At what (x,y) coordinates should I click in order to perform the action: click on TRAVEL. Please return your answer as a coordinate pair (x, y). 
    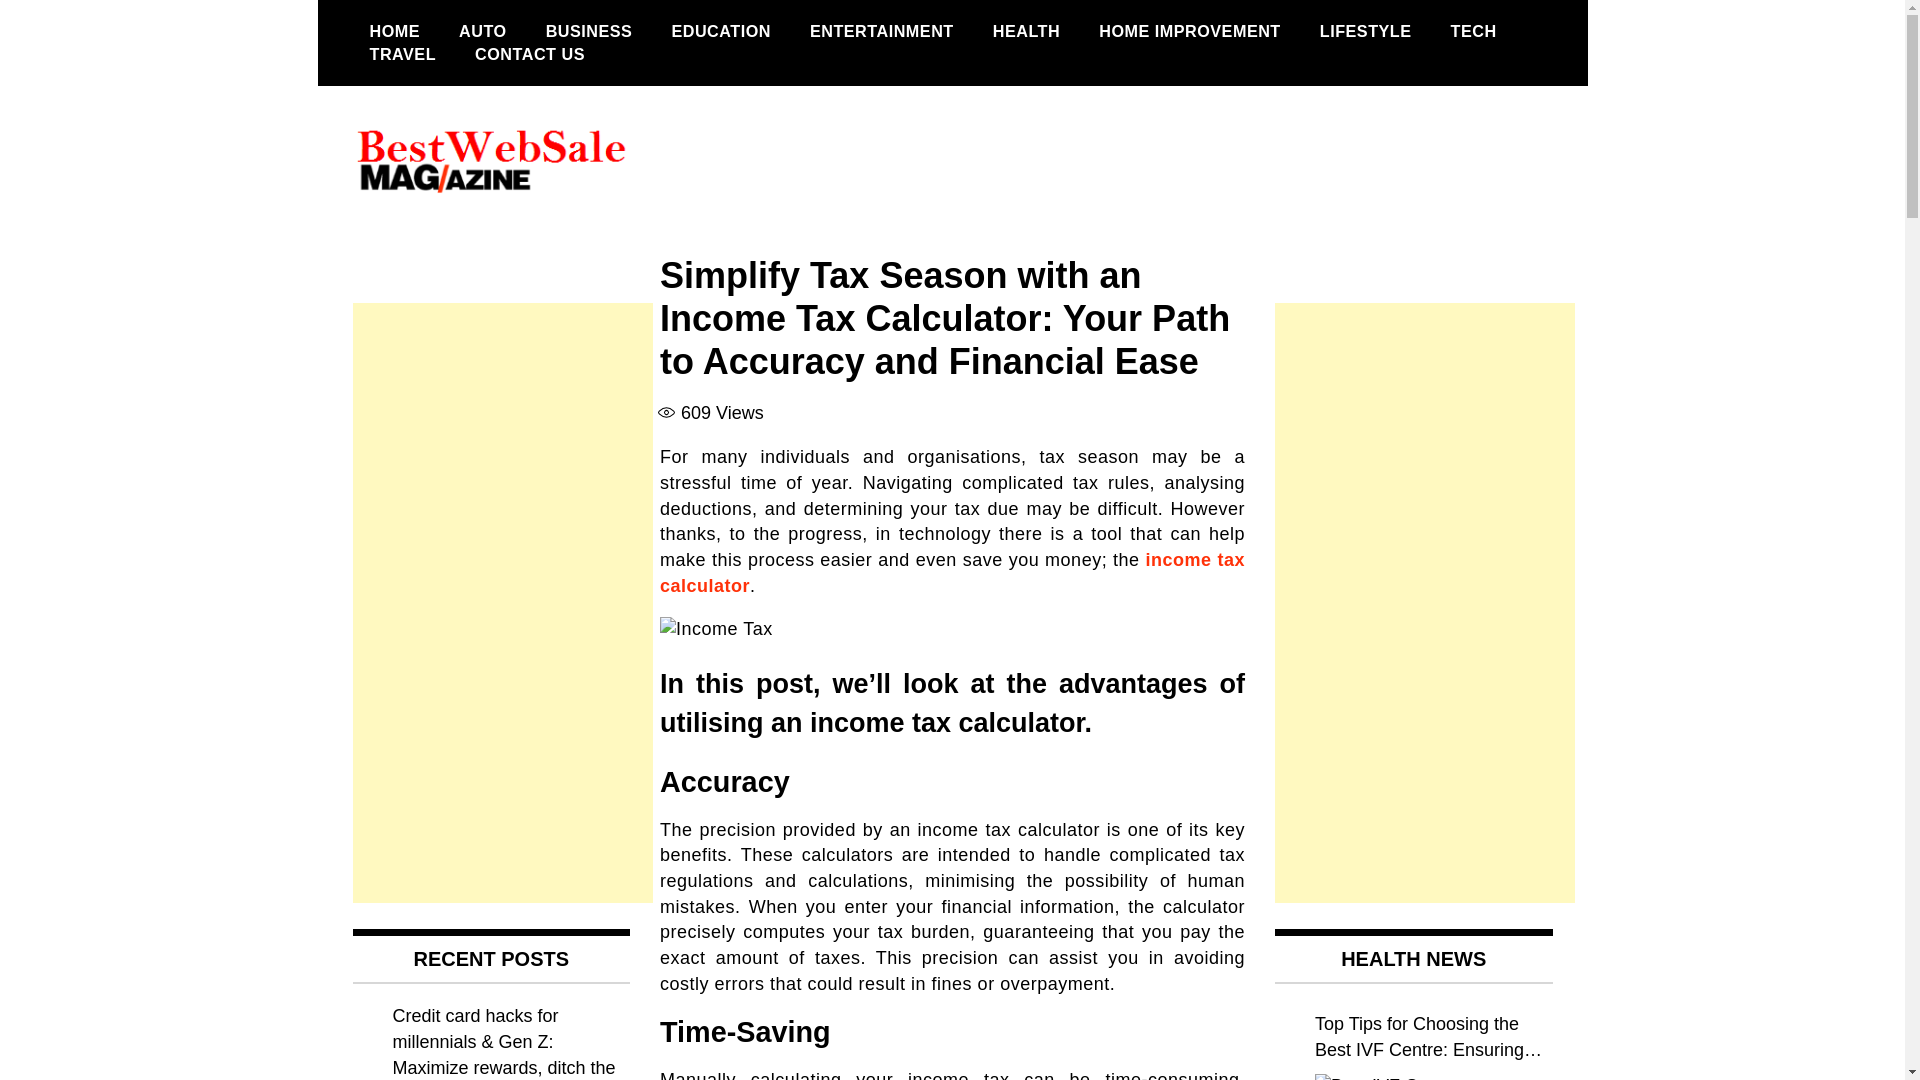
    Looking at the image, I should click on (402, 54).